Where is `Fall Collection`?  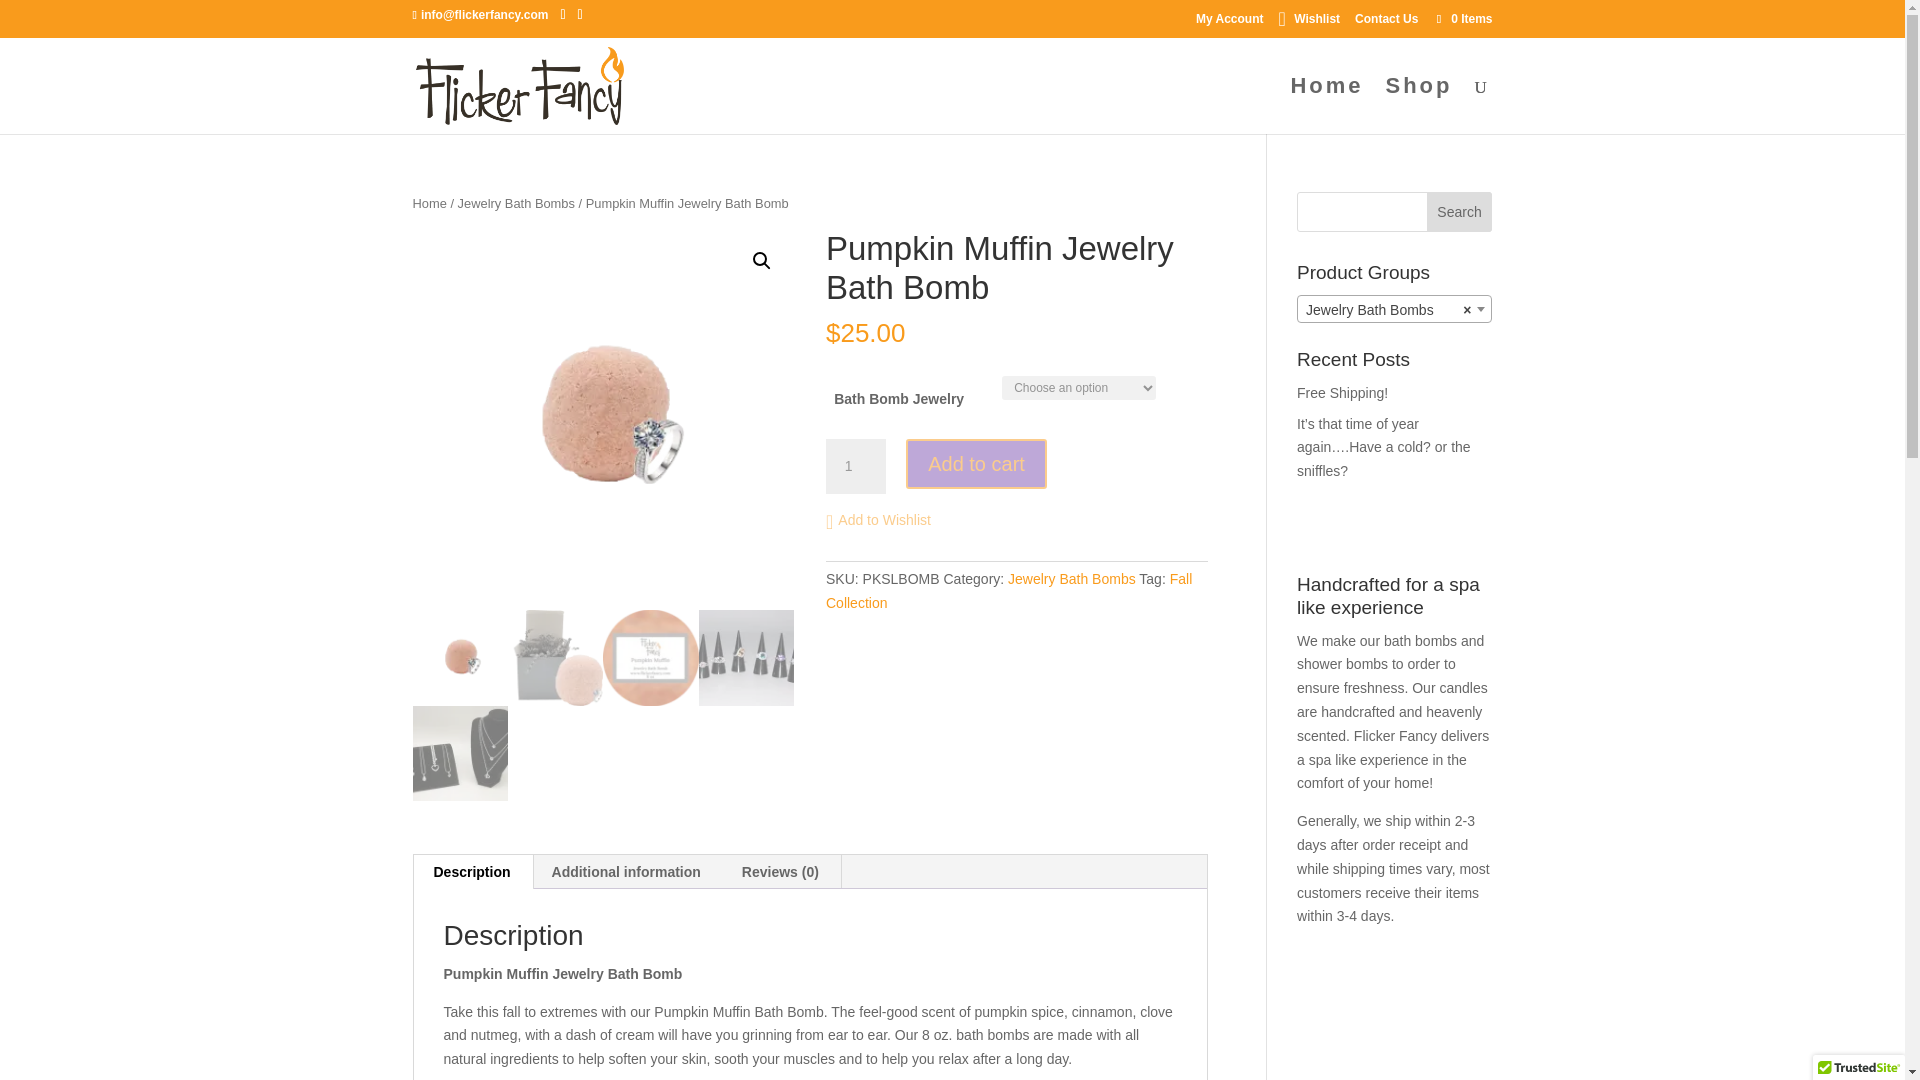
Fall Collection is located at coordinates (1008, 591).